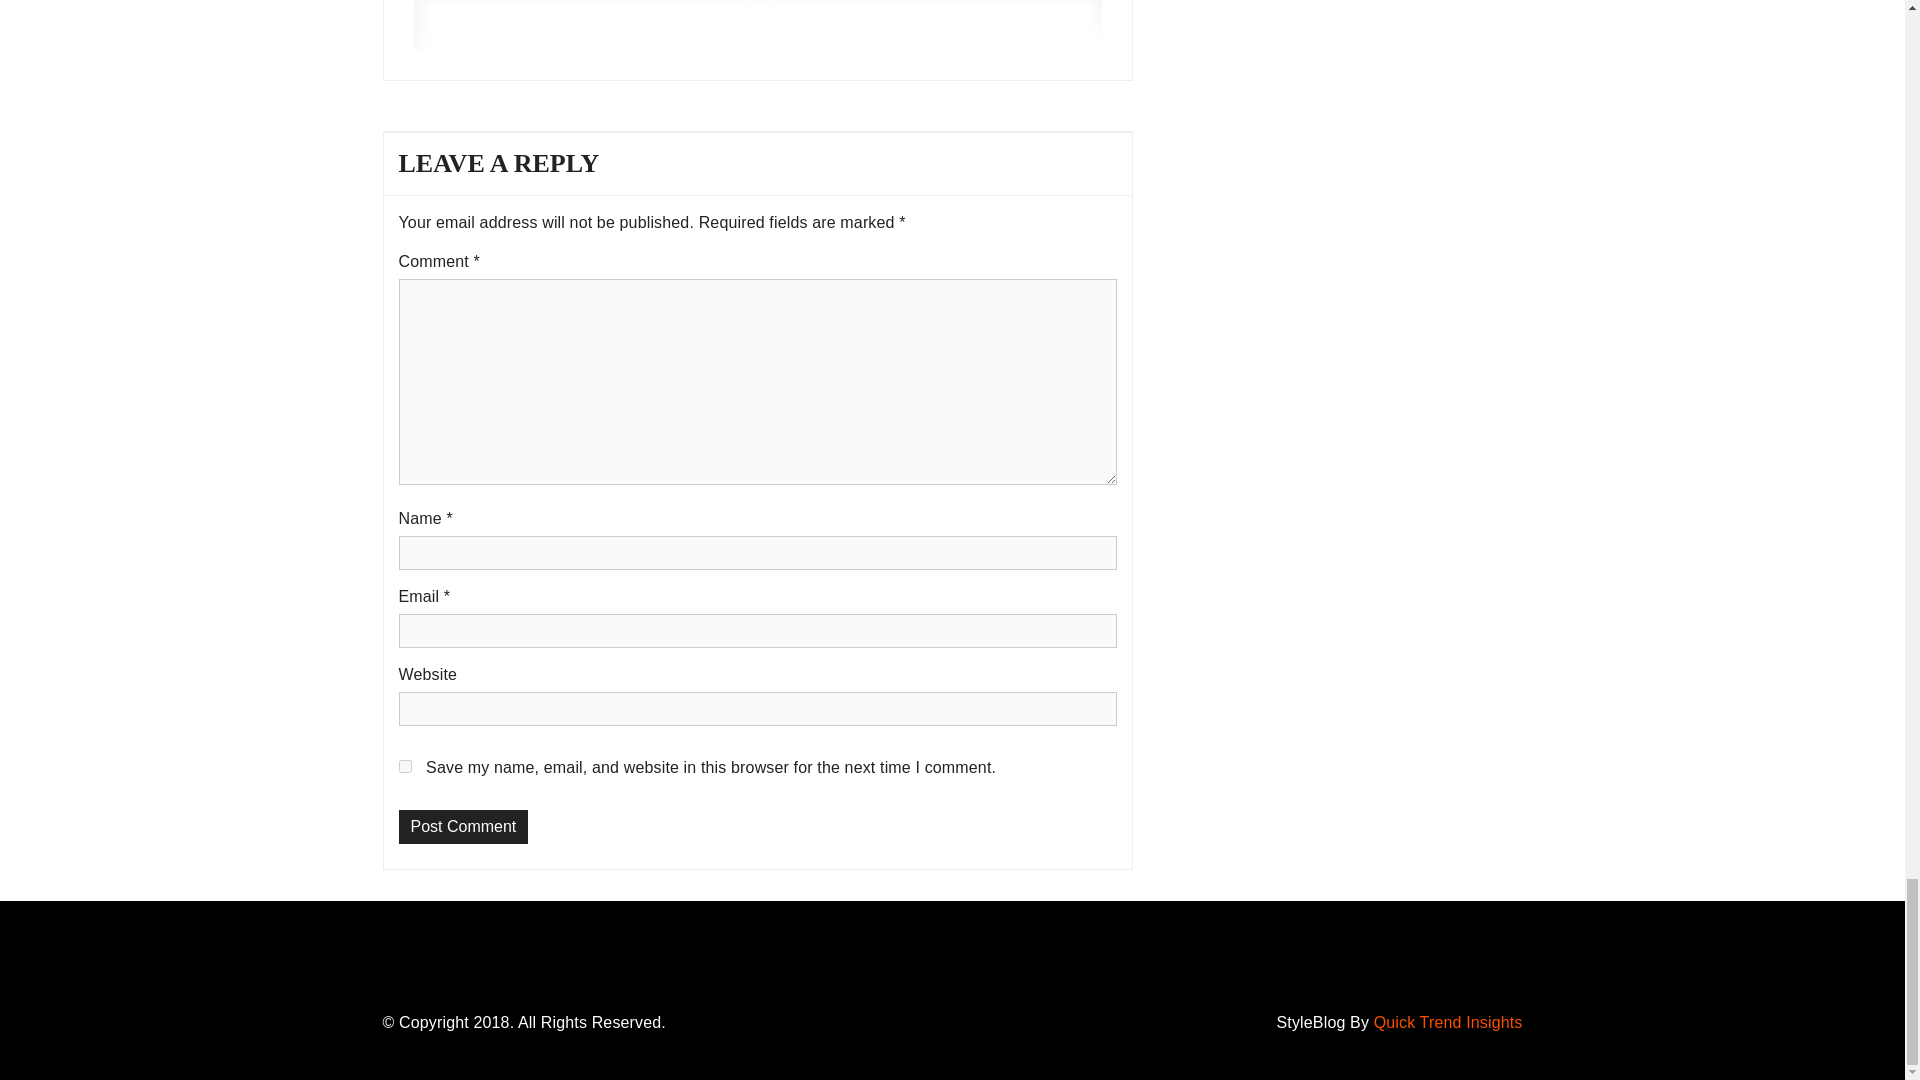 The height and width of the screenshot is (1080, 1920). What do you see at coordinates (404, 766) in the screenshot?
I see `yes` at bounding box center [404, 766].